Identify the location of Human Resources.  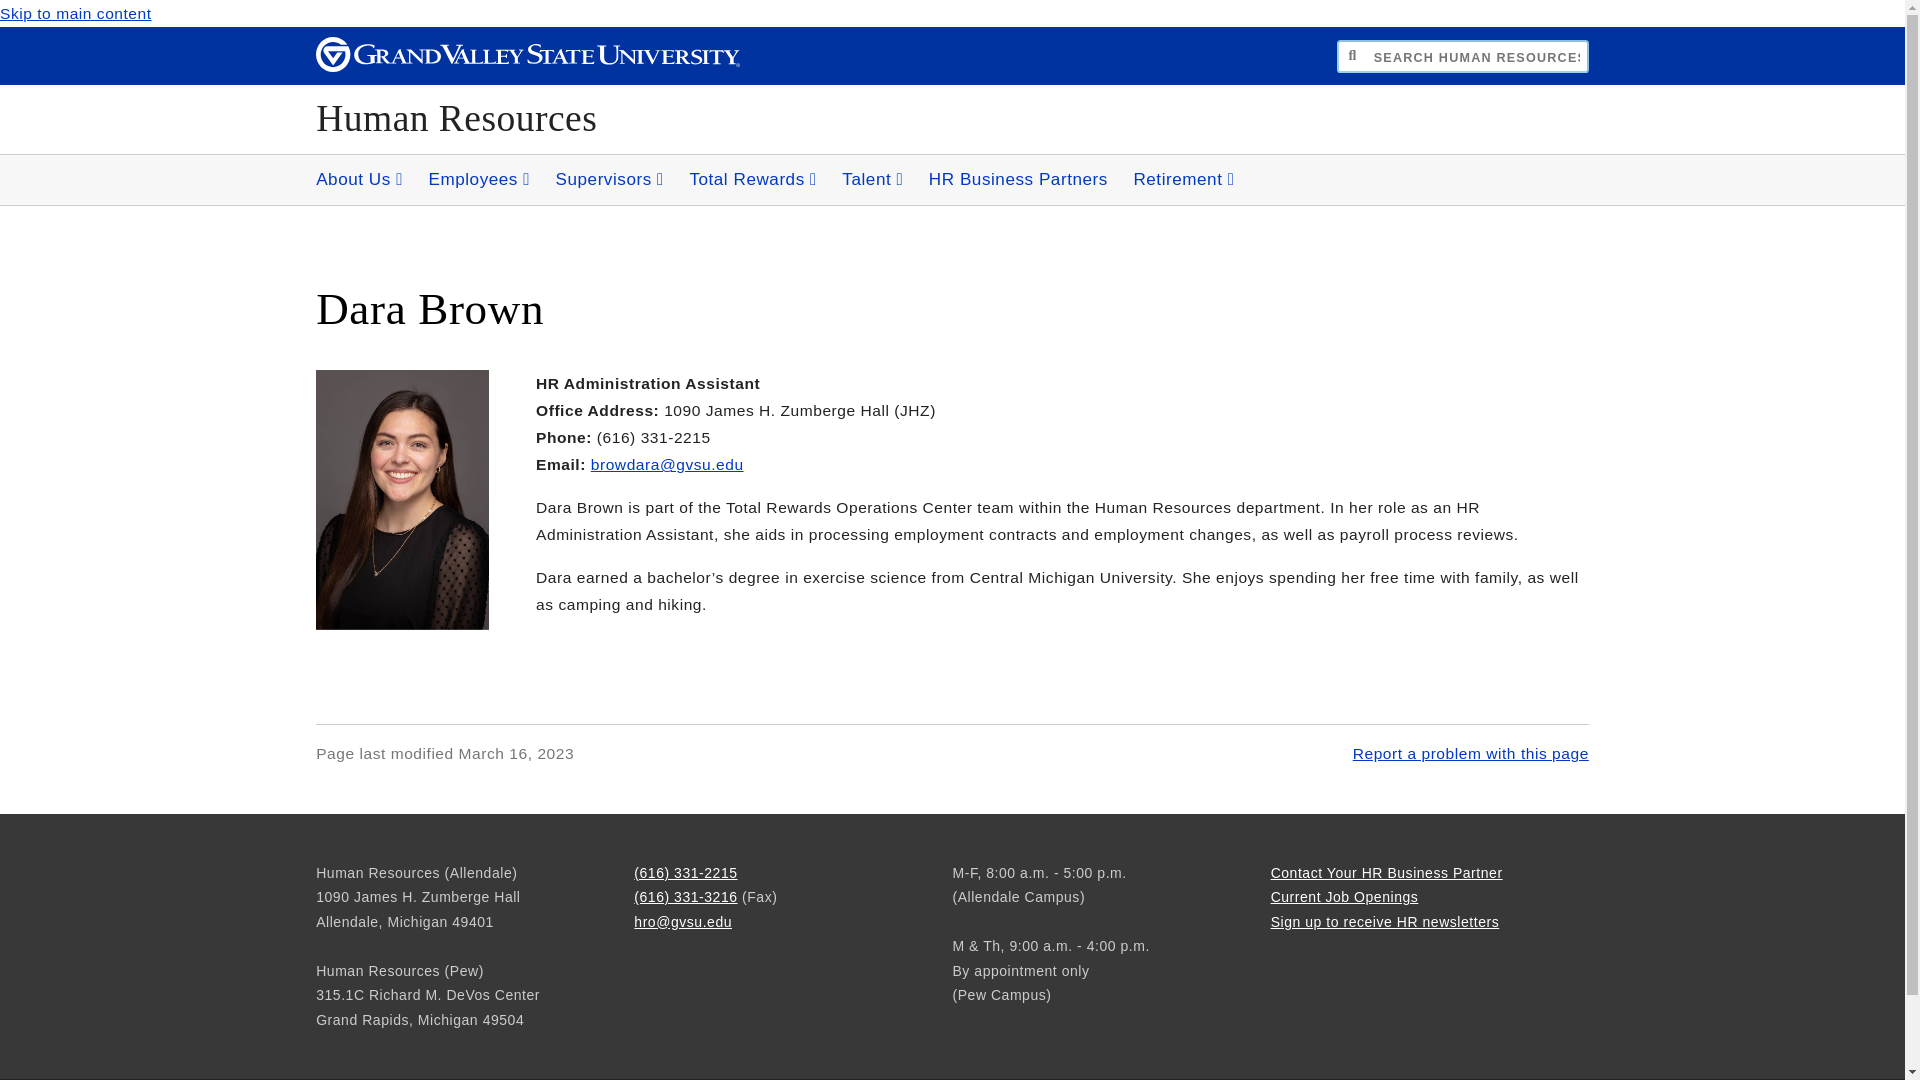
(456, 118).